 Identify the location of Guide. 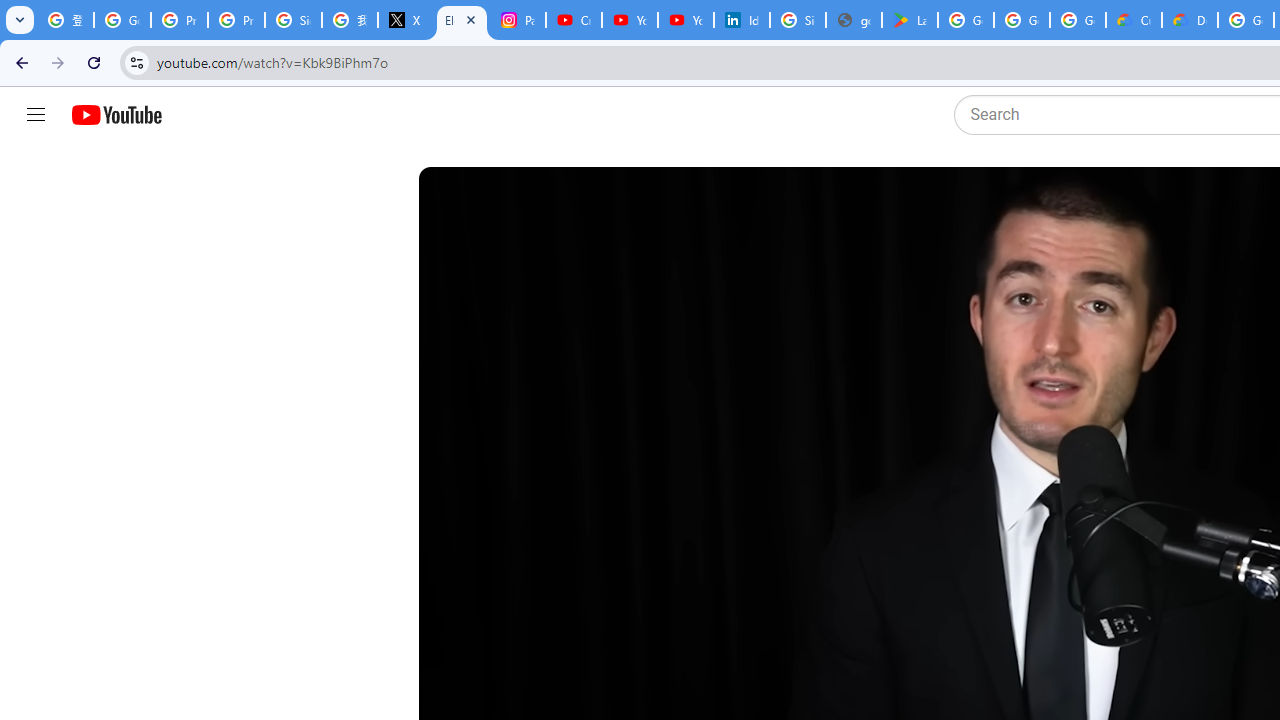
(36, 115).